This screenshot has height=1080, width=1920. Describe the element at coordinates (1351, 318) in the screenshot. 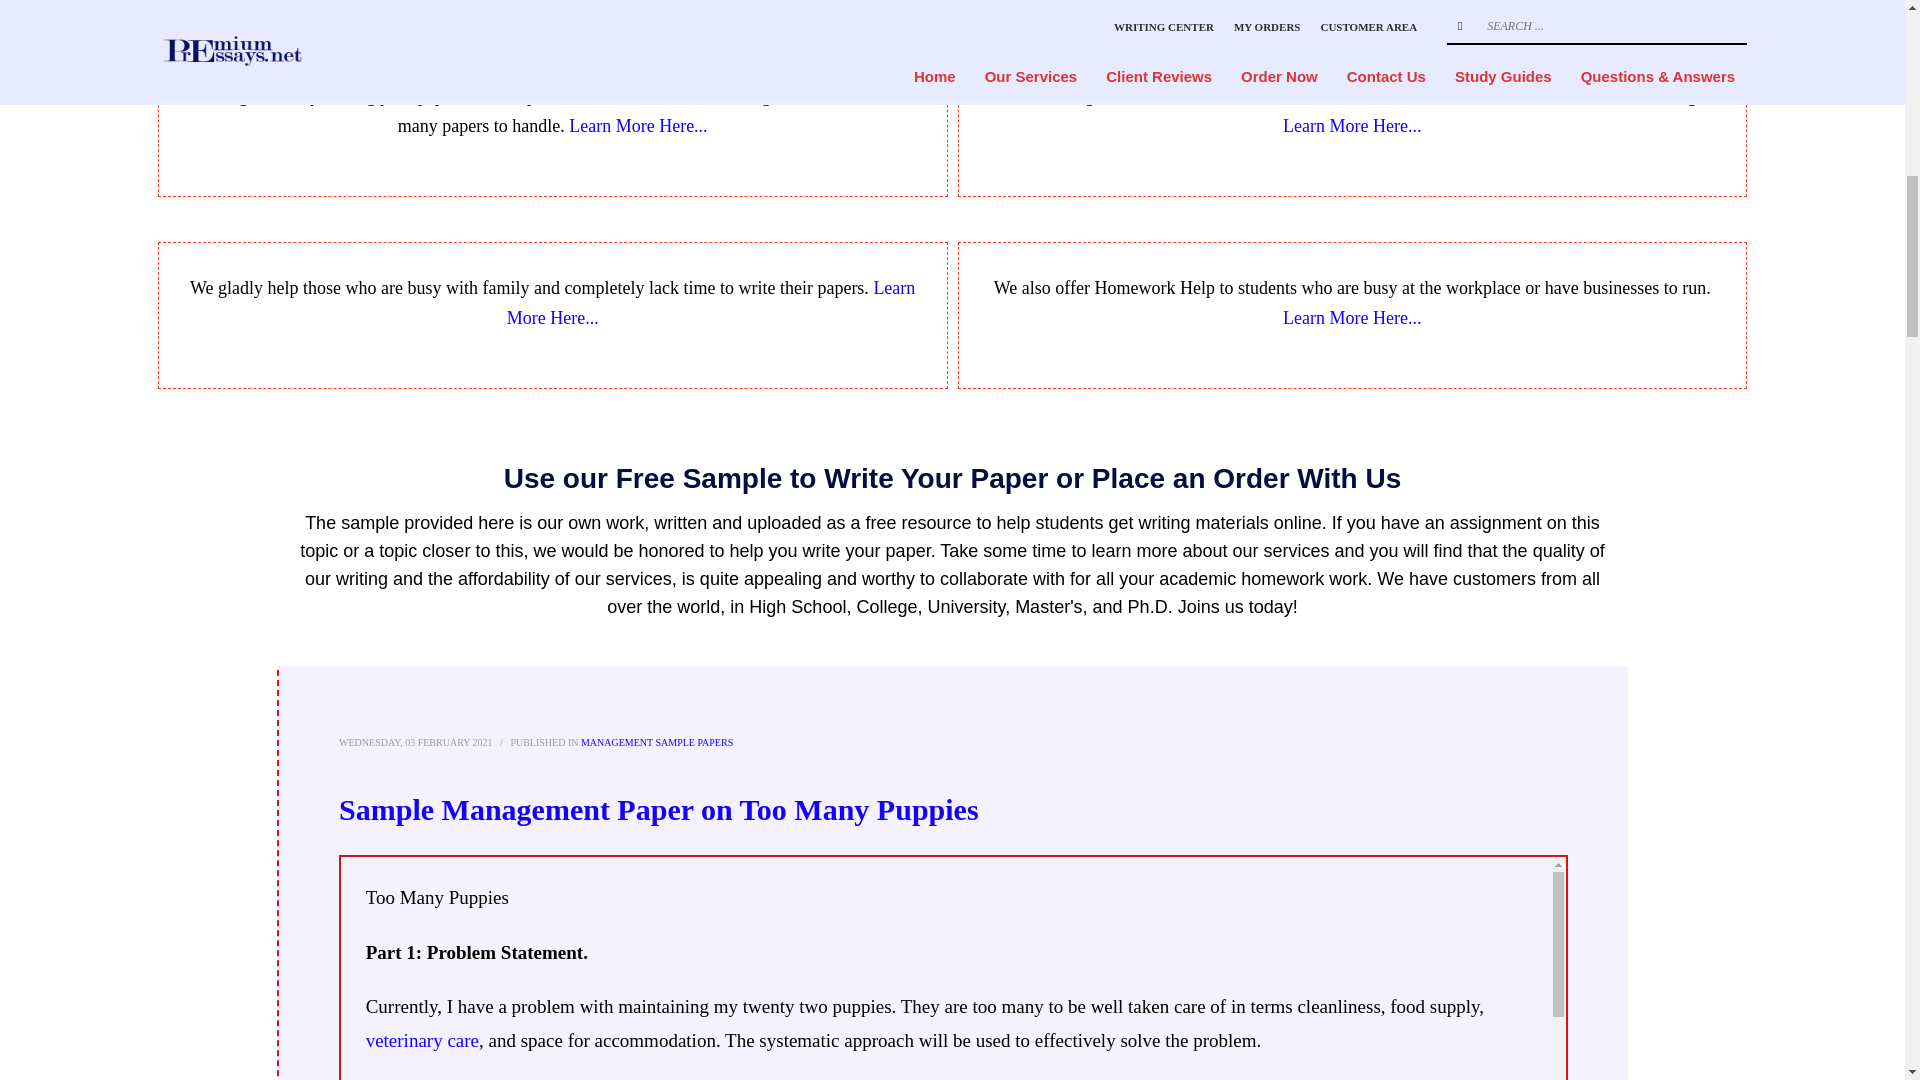

I see `Learn More Here...` at that location.